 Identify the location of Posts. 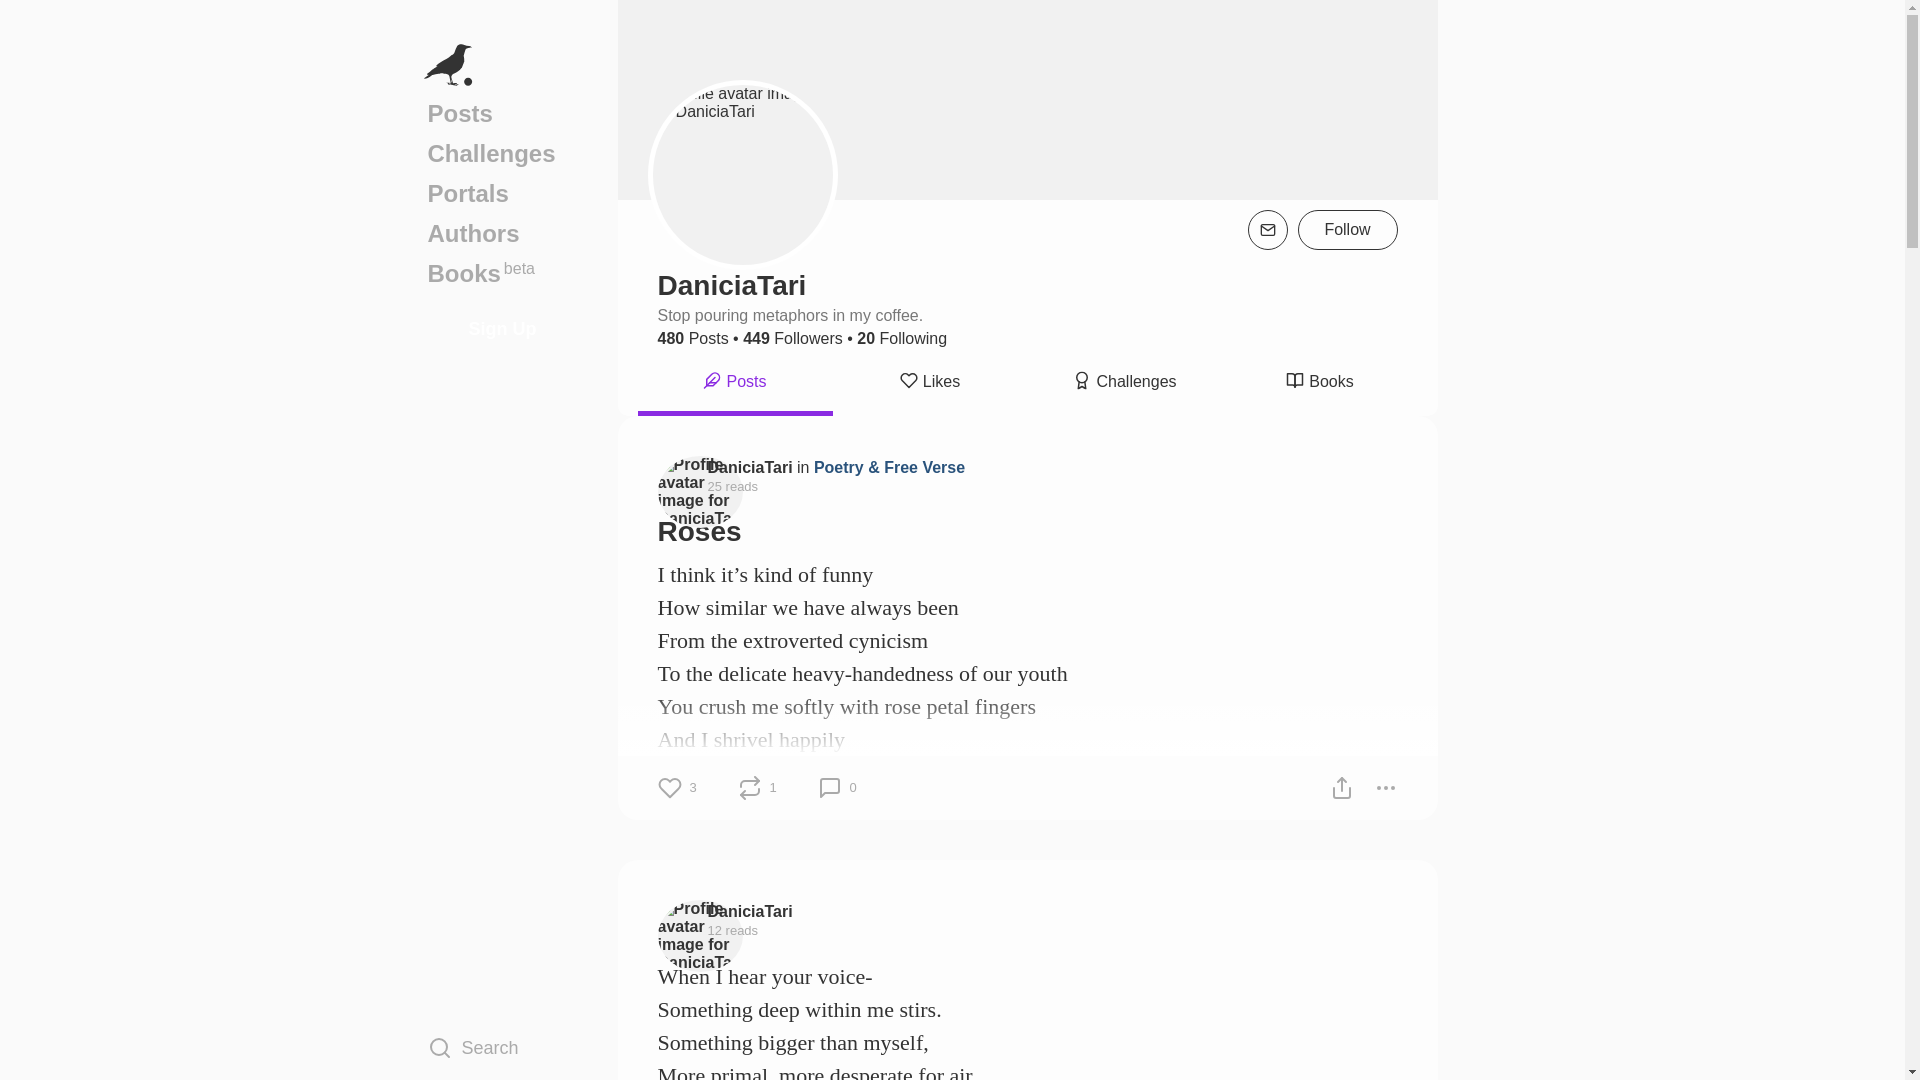
(735, 384).